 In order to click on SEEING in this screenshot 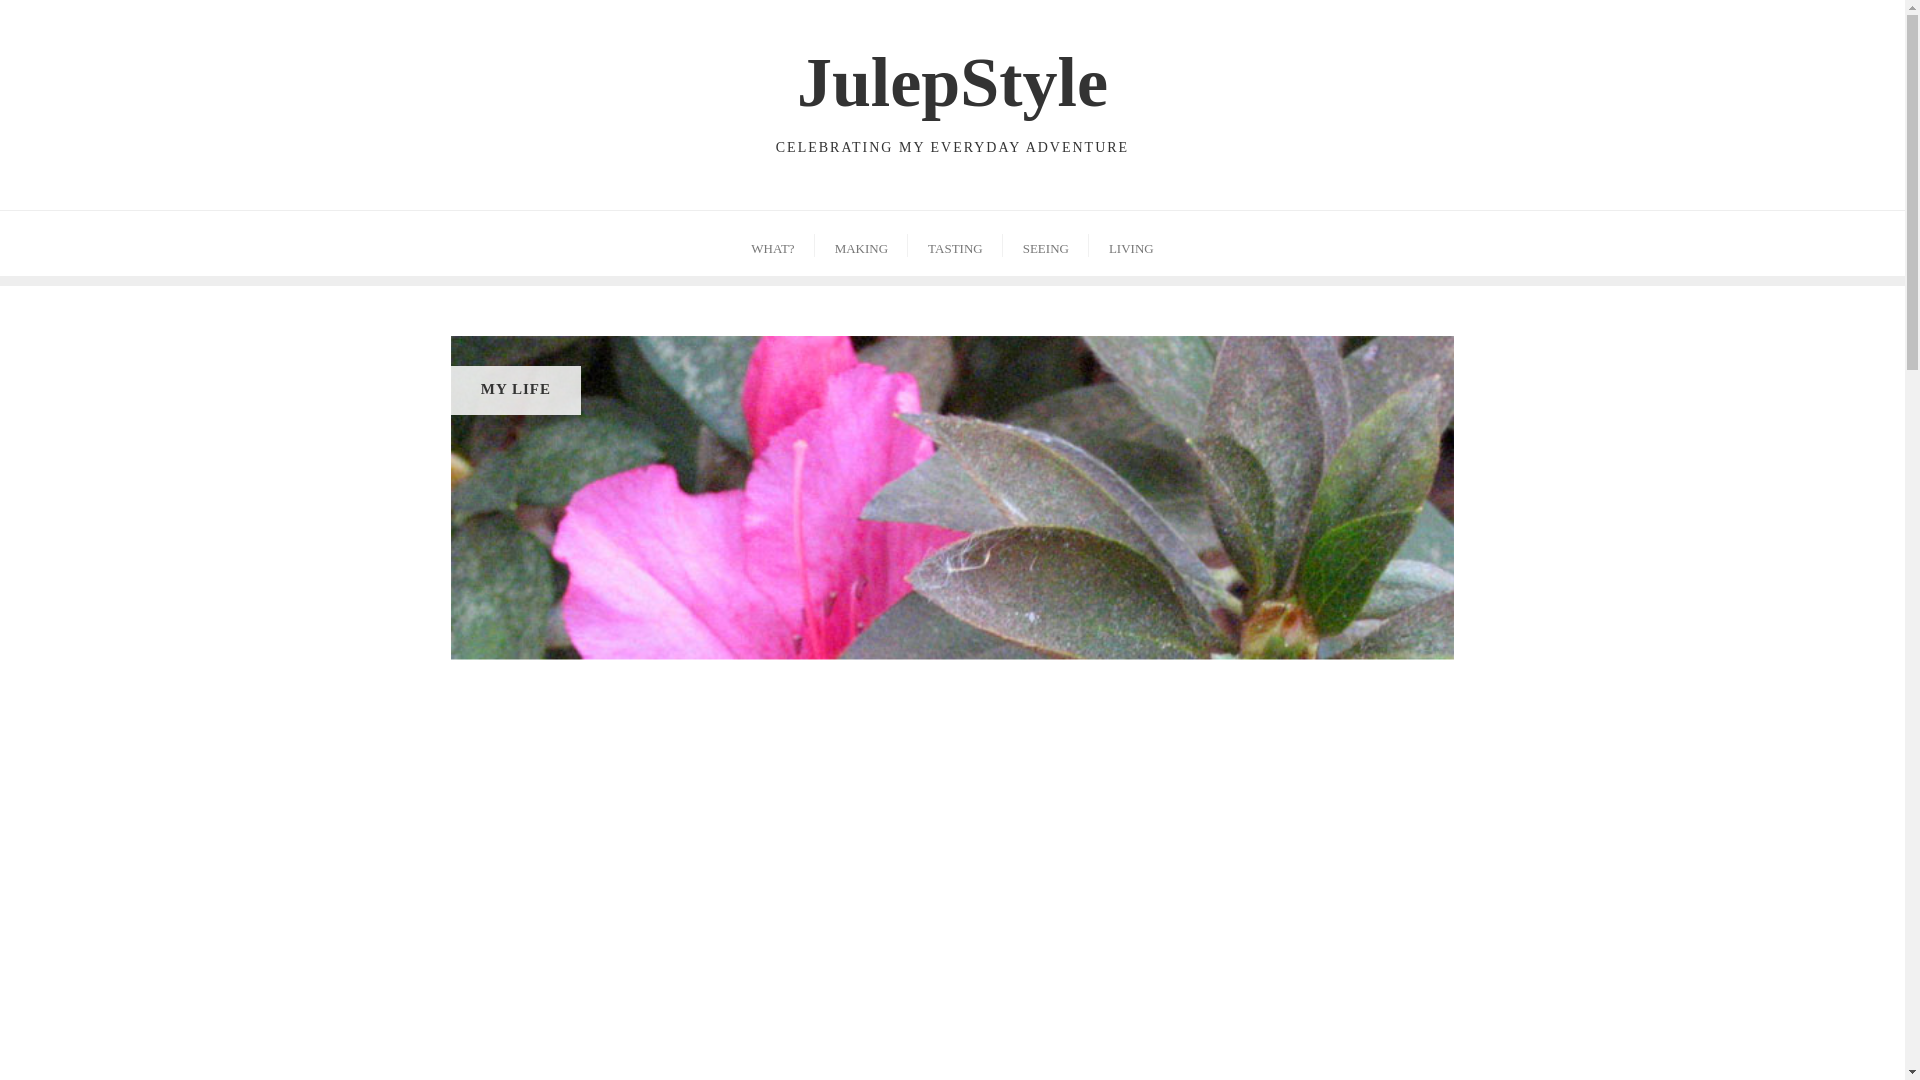, I will do `click(1045, 243)`.